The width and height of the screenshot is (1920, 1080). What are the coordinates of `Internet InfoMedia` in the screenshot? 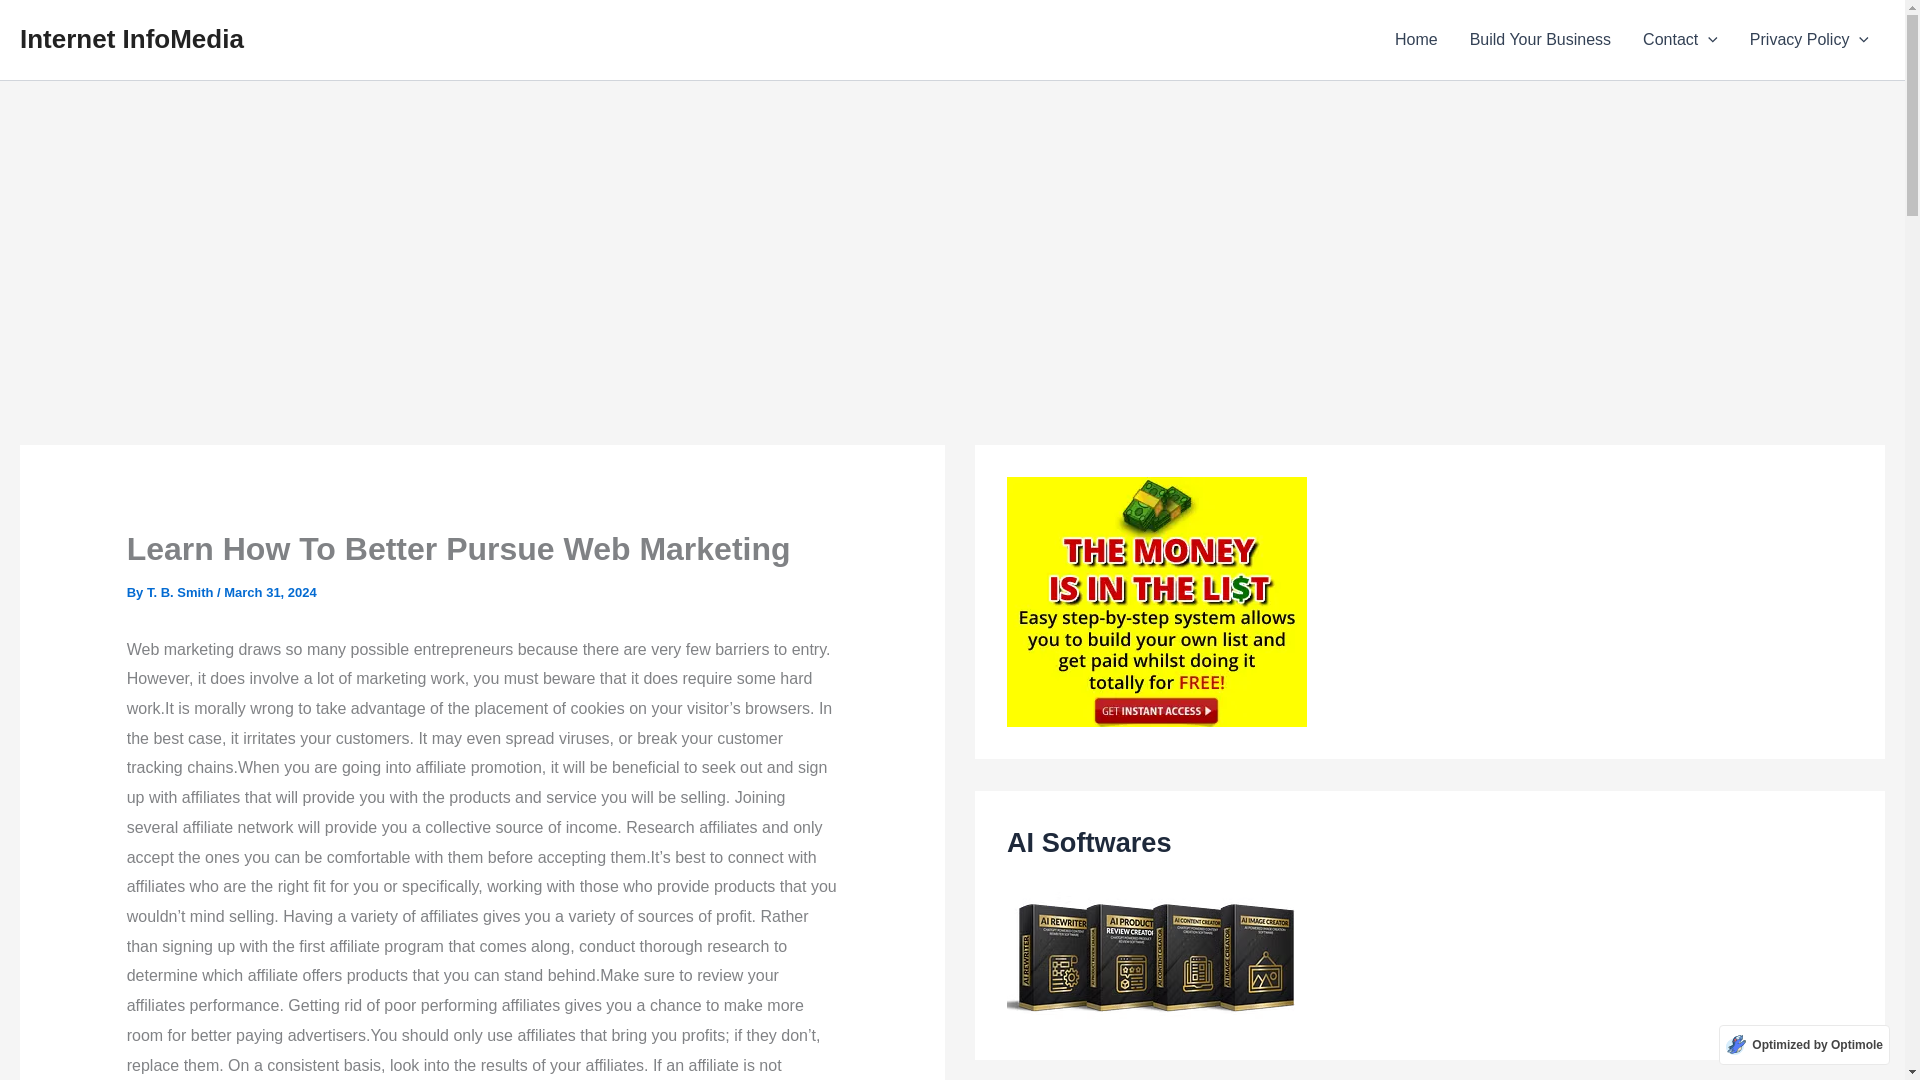 It's located at (131, 38).